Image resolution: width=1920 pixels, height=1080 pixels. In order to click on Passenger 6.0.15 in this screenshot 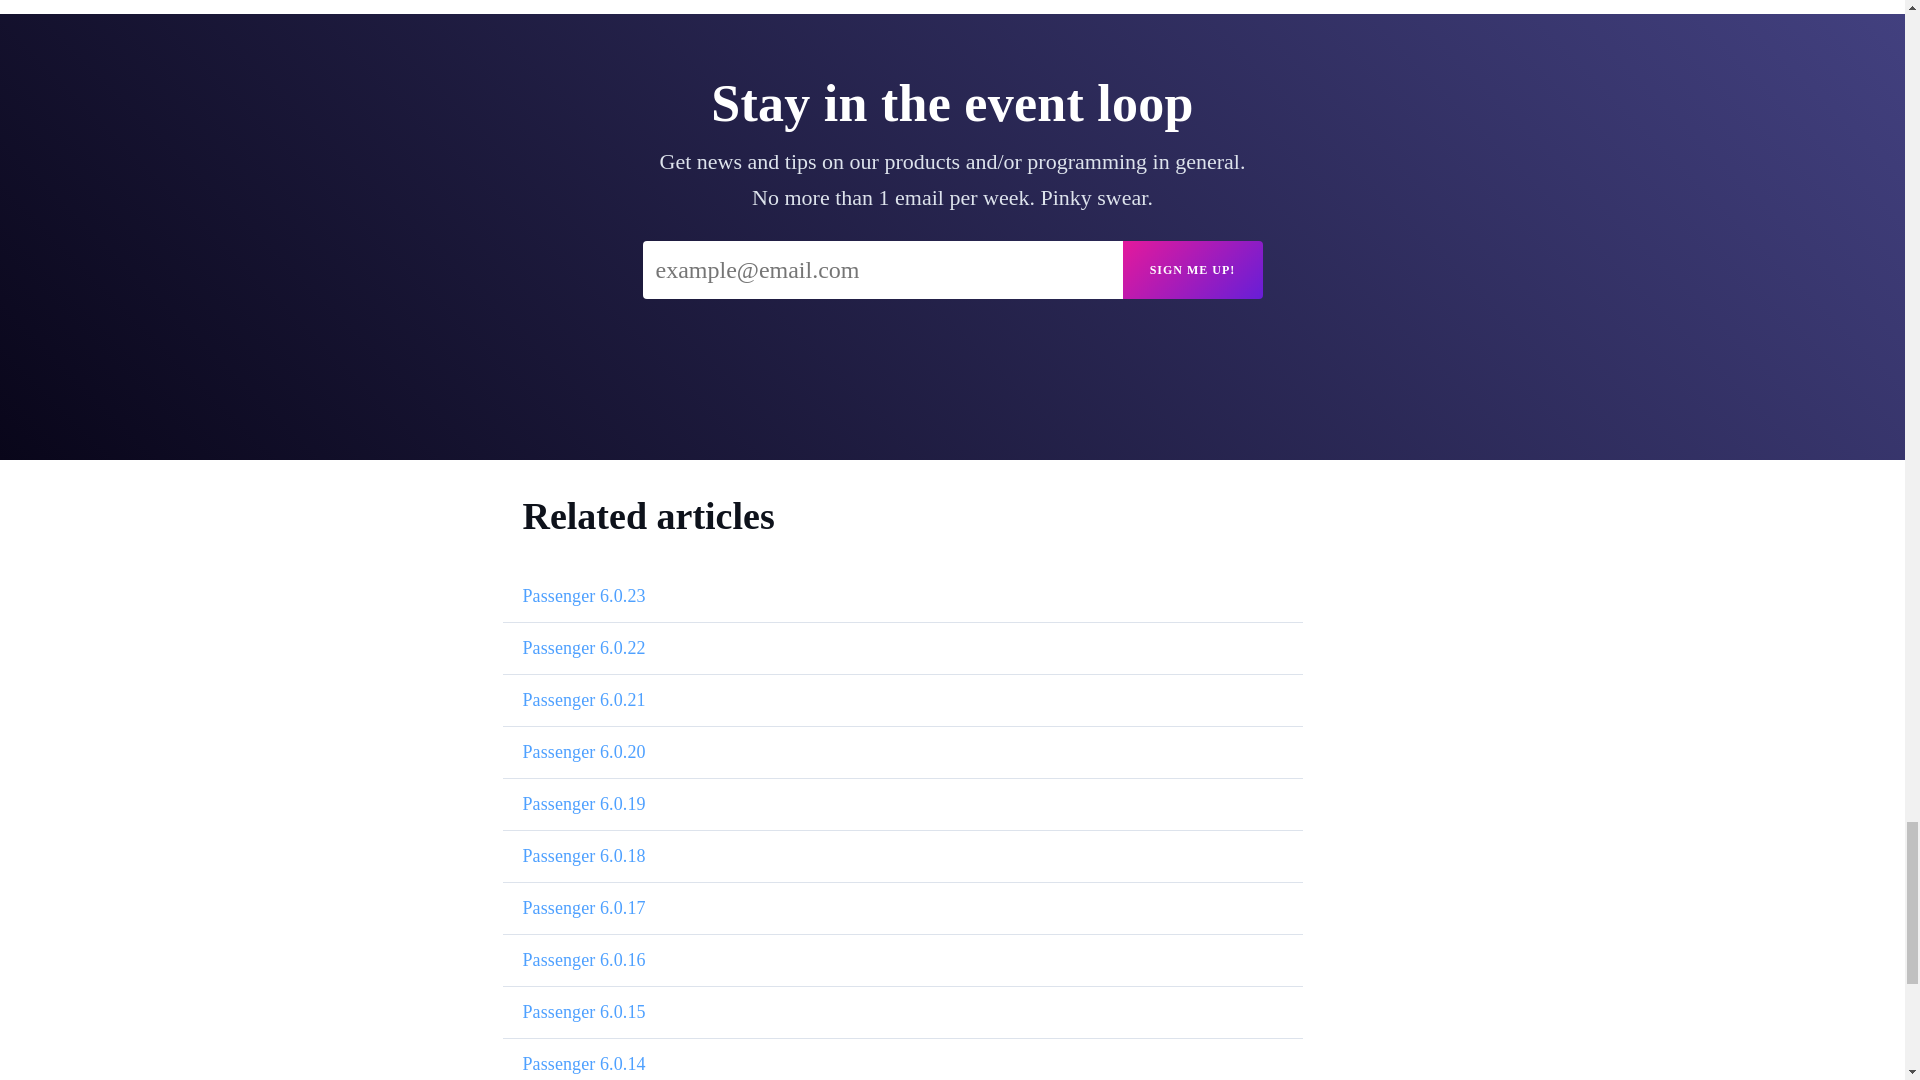, I will do `click(584, 1012)`.